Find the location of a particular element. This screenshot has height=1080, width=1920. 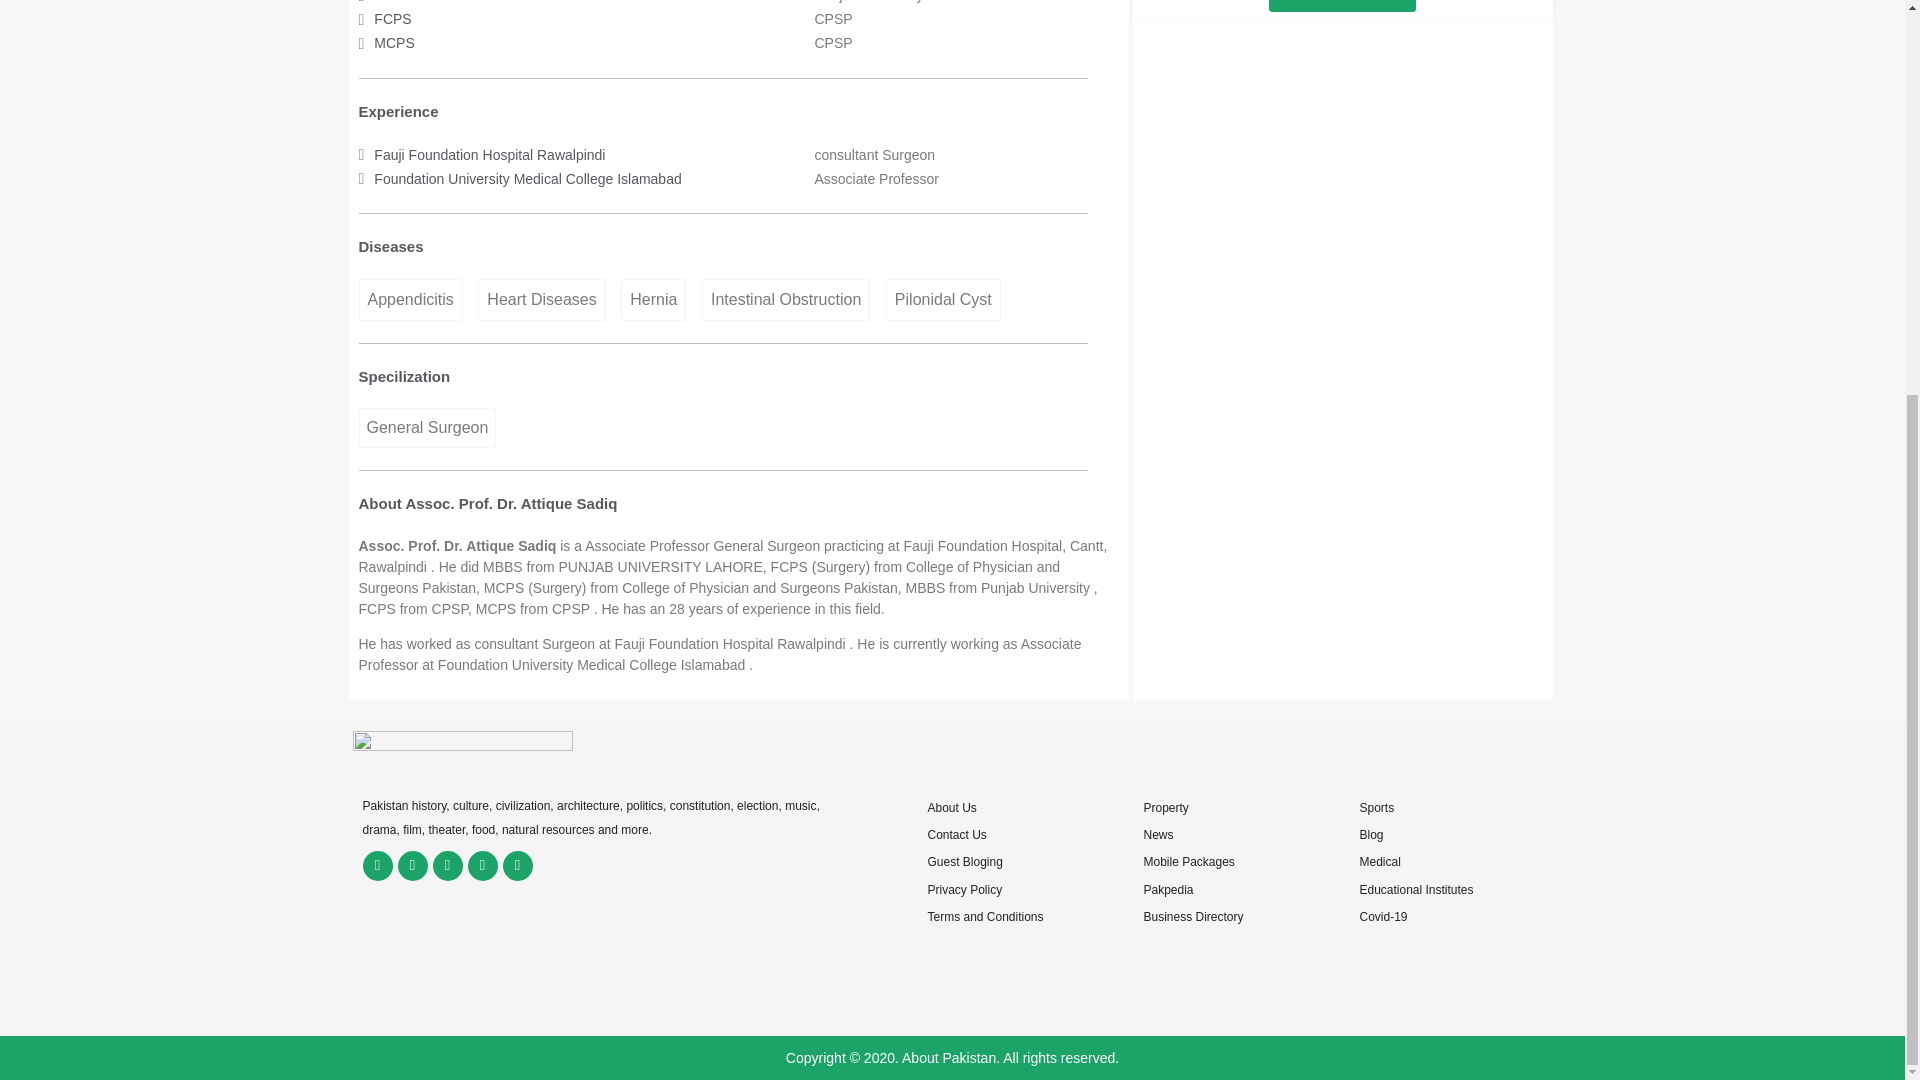

Hernia is located at coordinates (652, 299).